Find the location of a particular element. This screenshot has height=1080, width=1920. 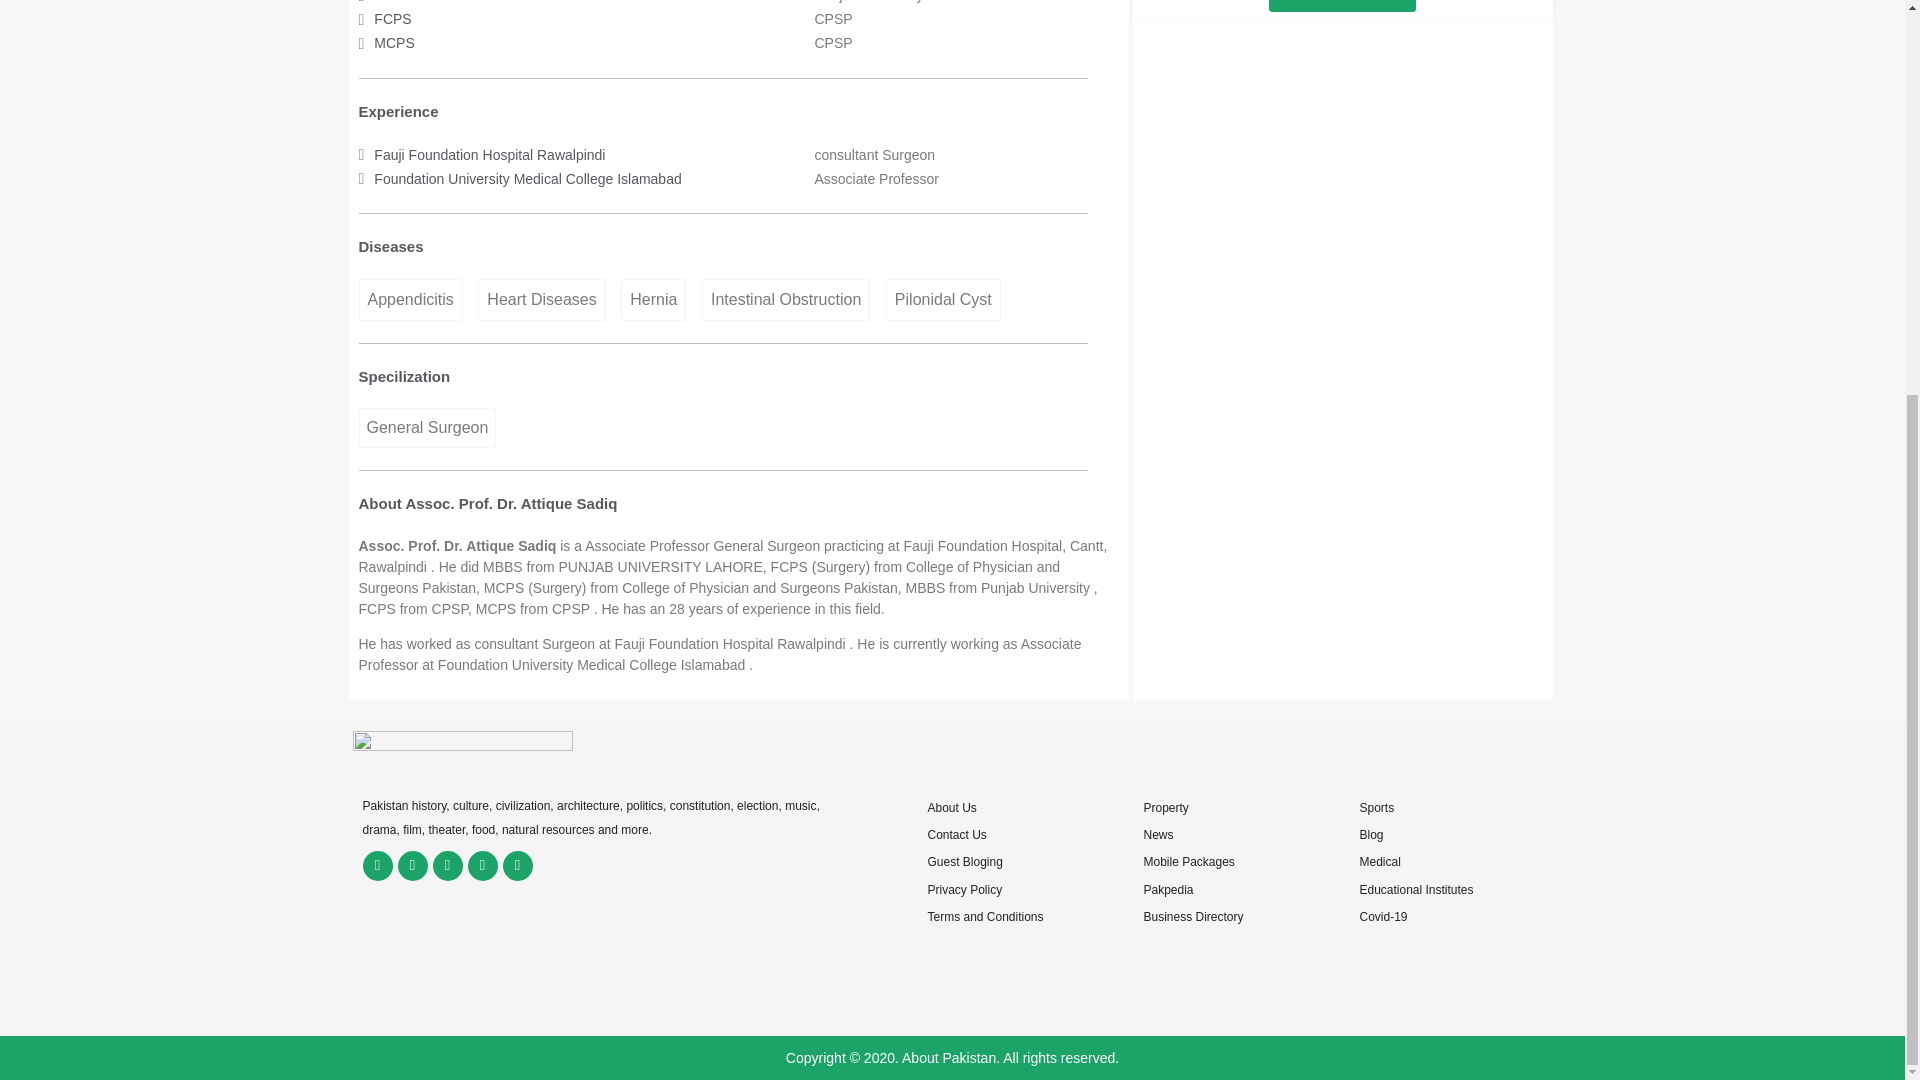

Hernia is located at coordinates (652, 299).